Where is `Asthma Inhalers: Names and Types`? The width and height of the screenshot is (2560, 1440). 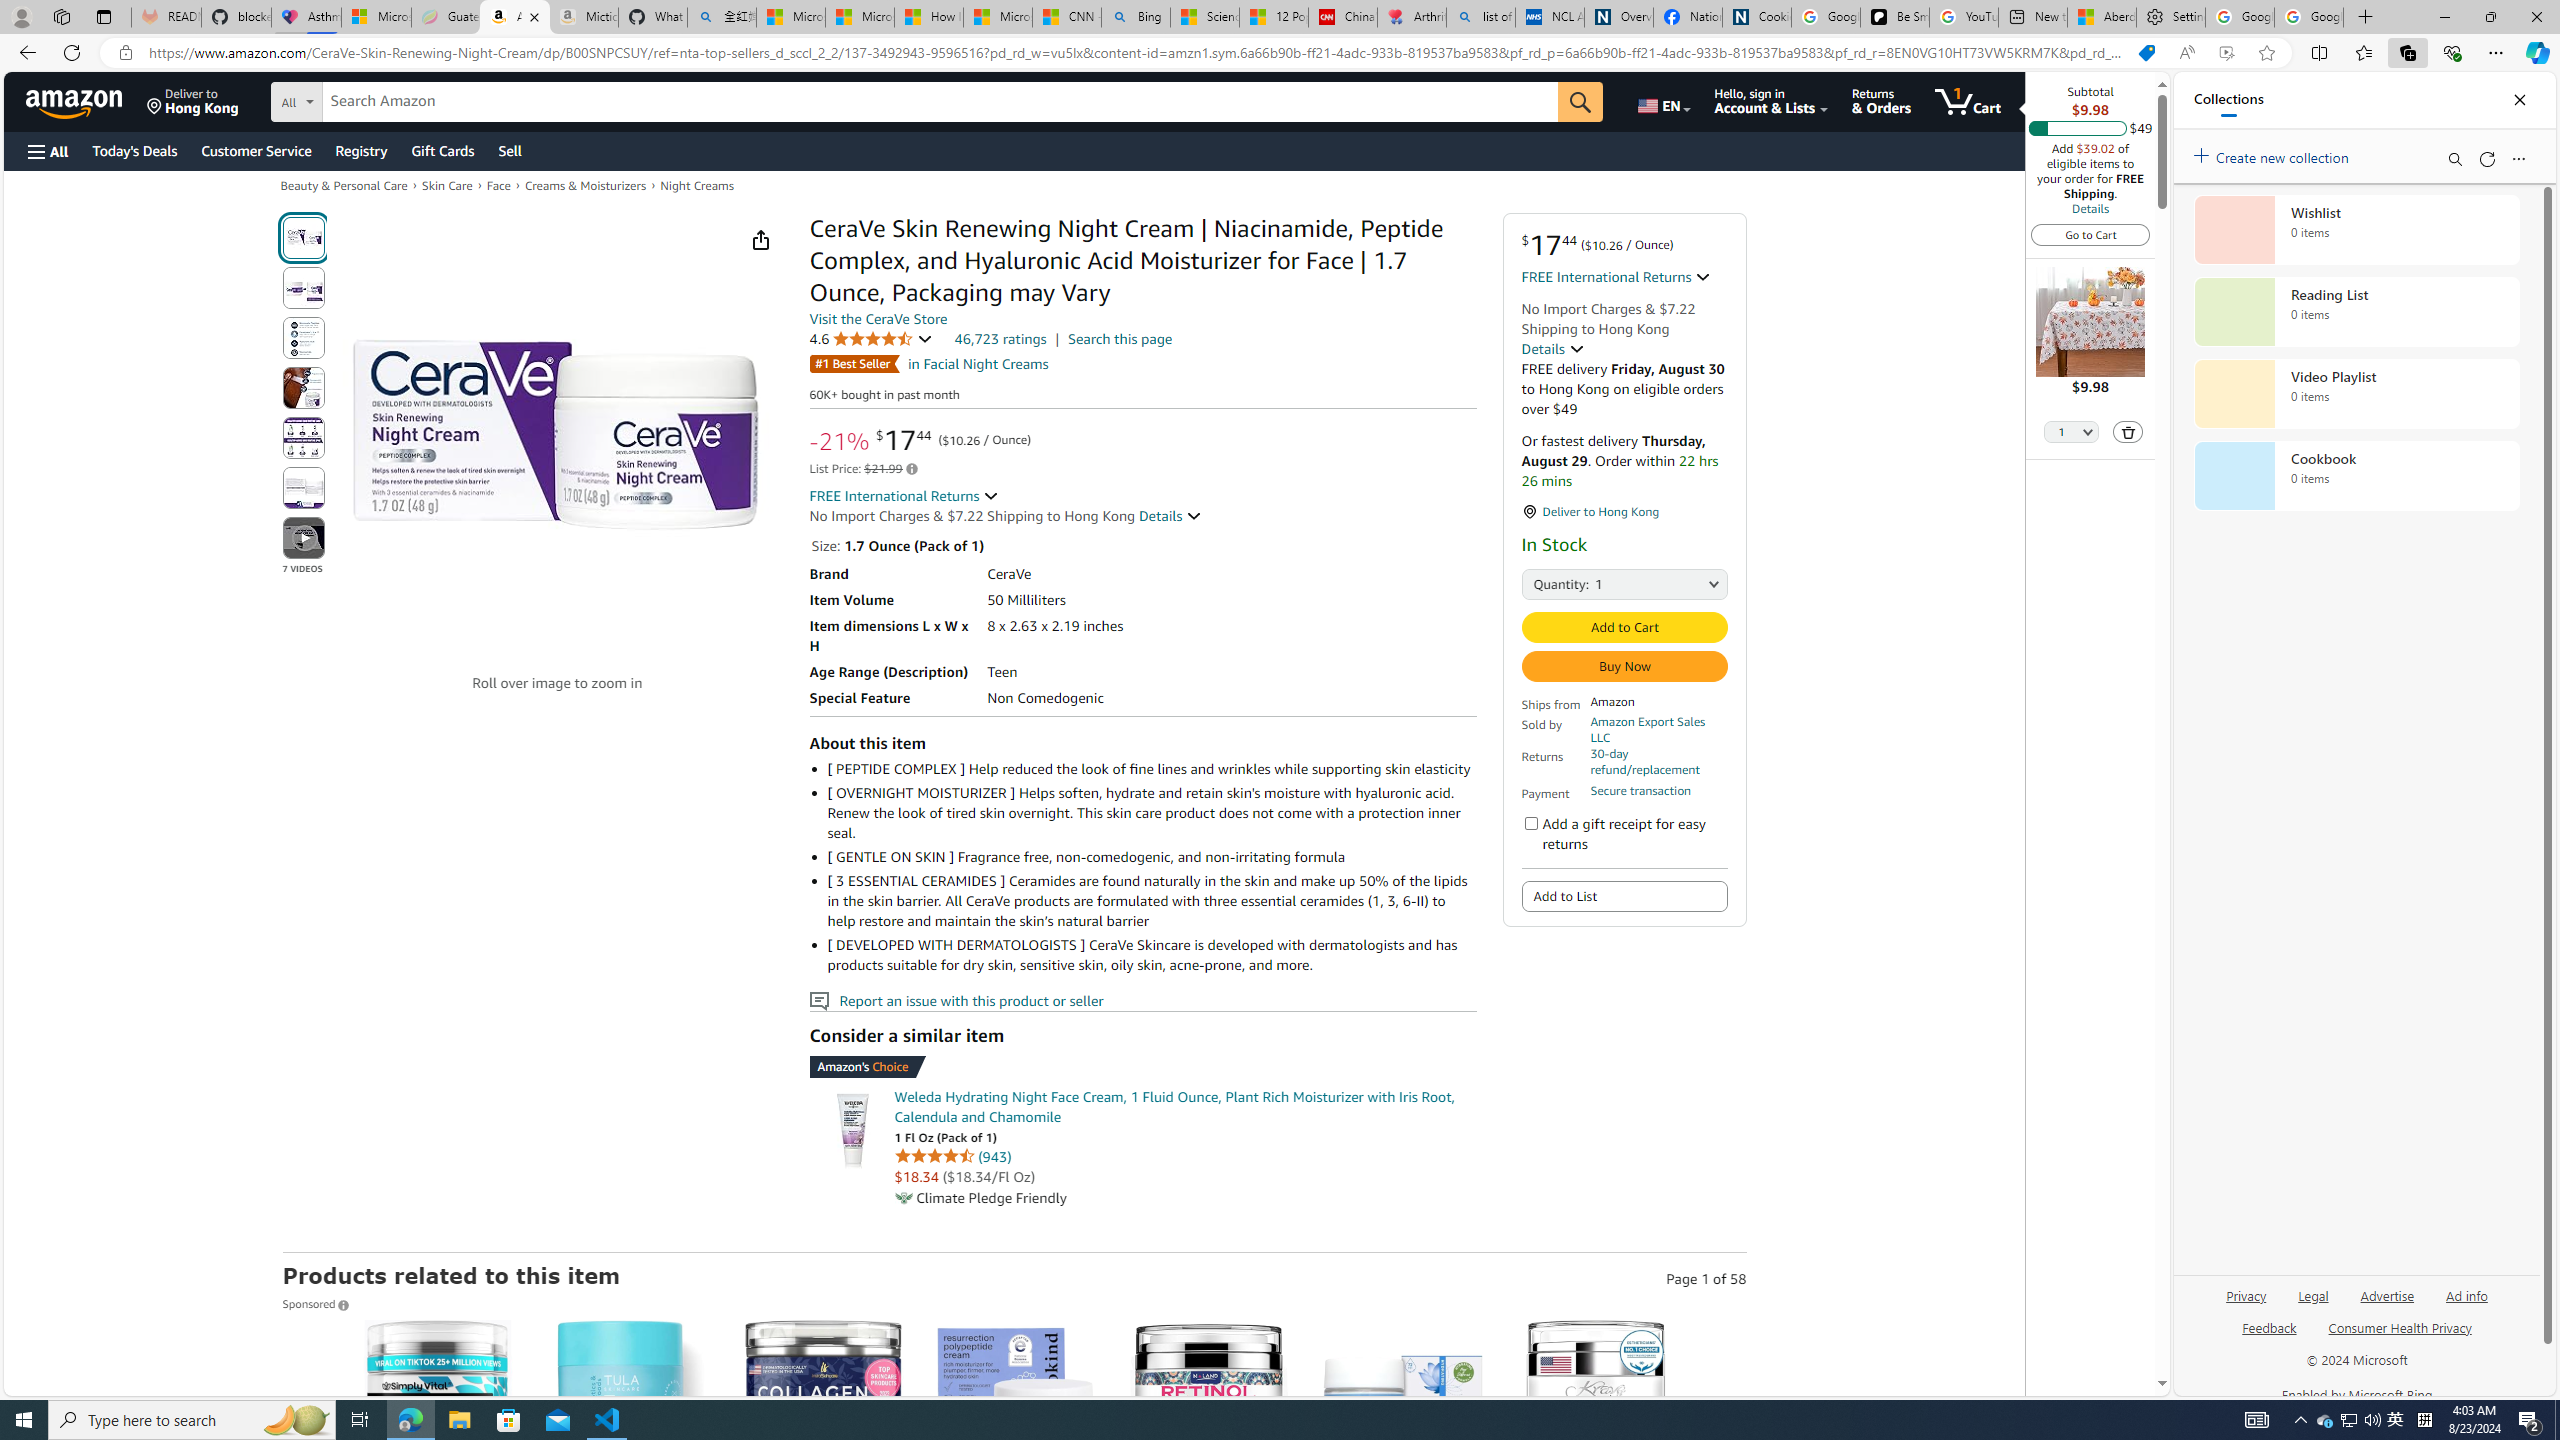
Asthma Inhalers: Names and Types is located at coordinates (306, 17).